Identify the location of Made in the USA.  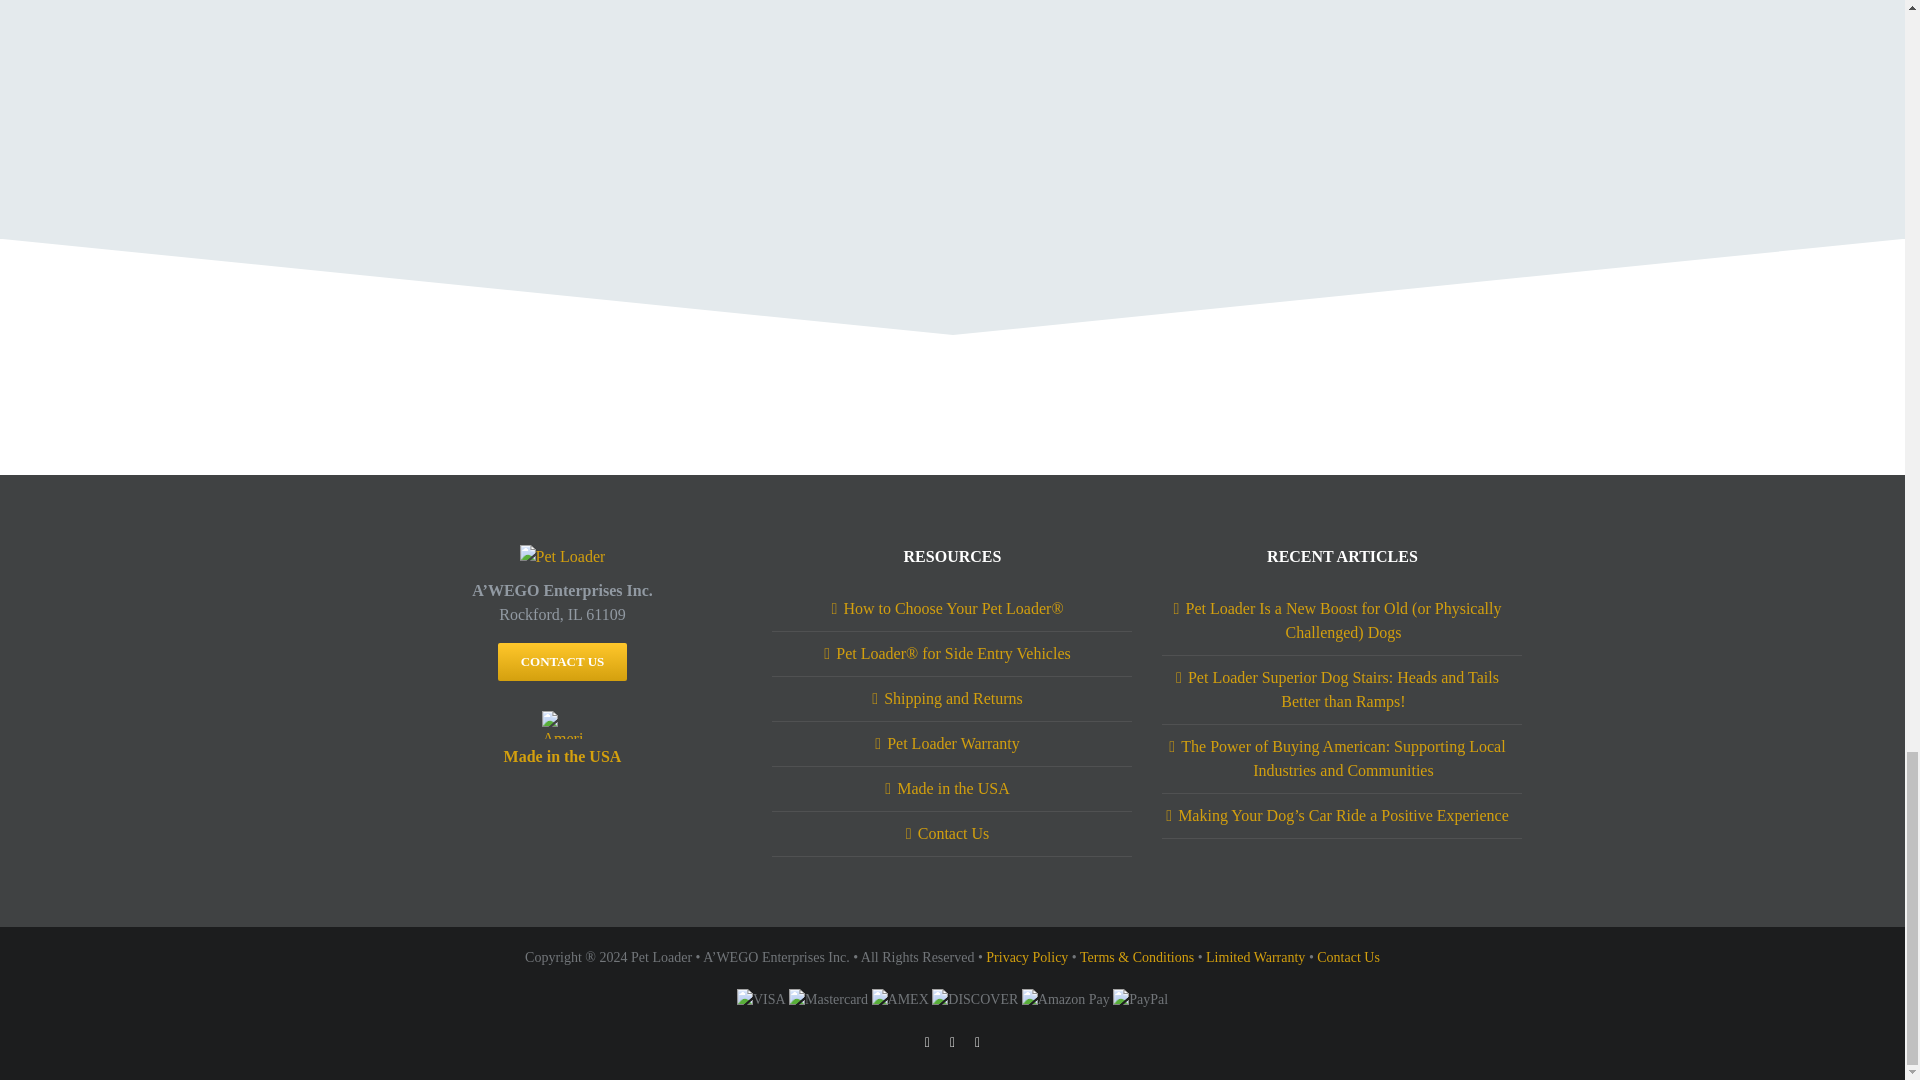
(562, 756).